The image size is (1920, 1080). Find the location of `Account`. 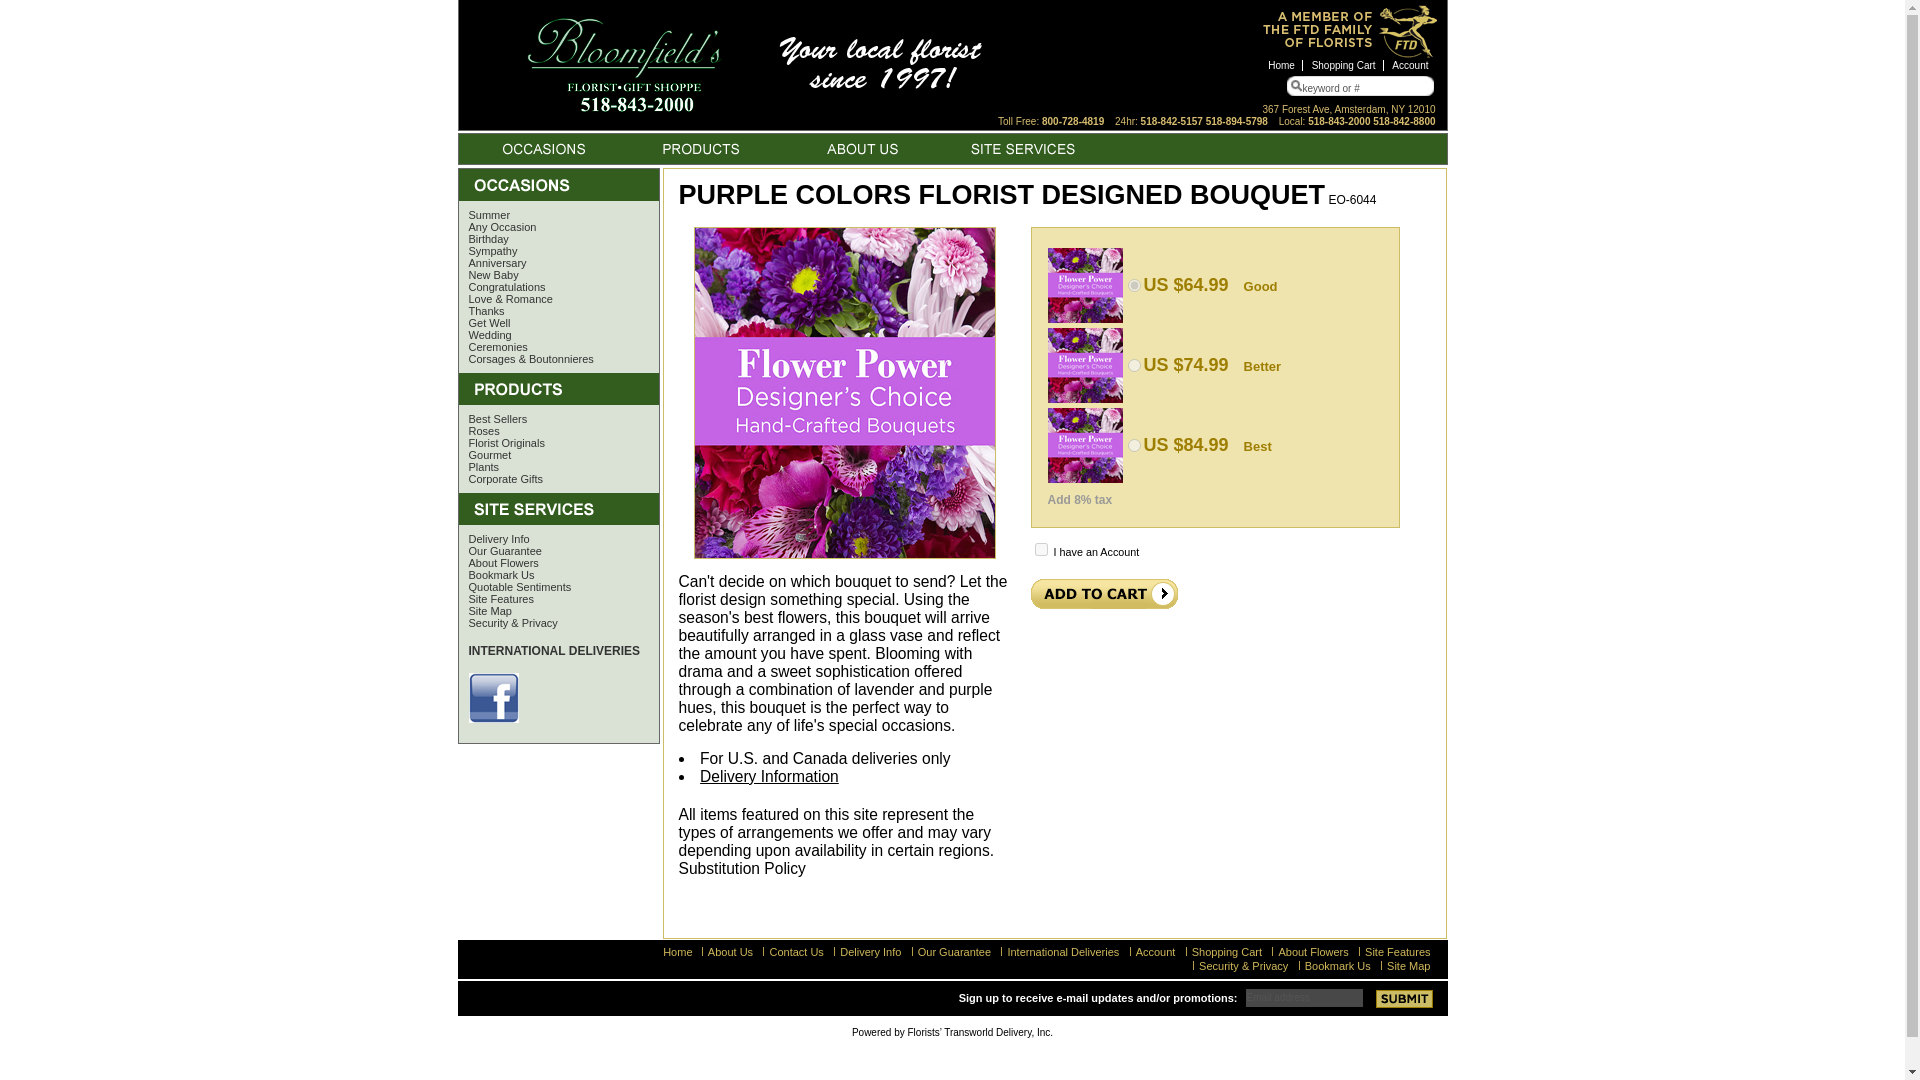

Account is located at coordinates (1410, 66).